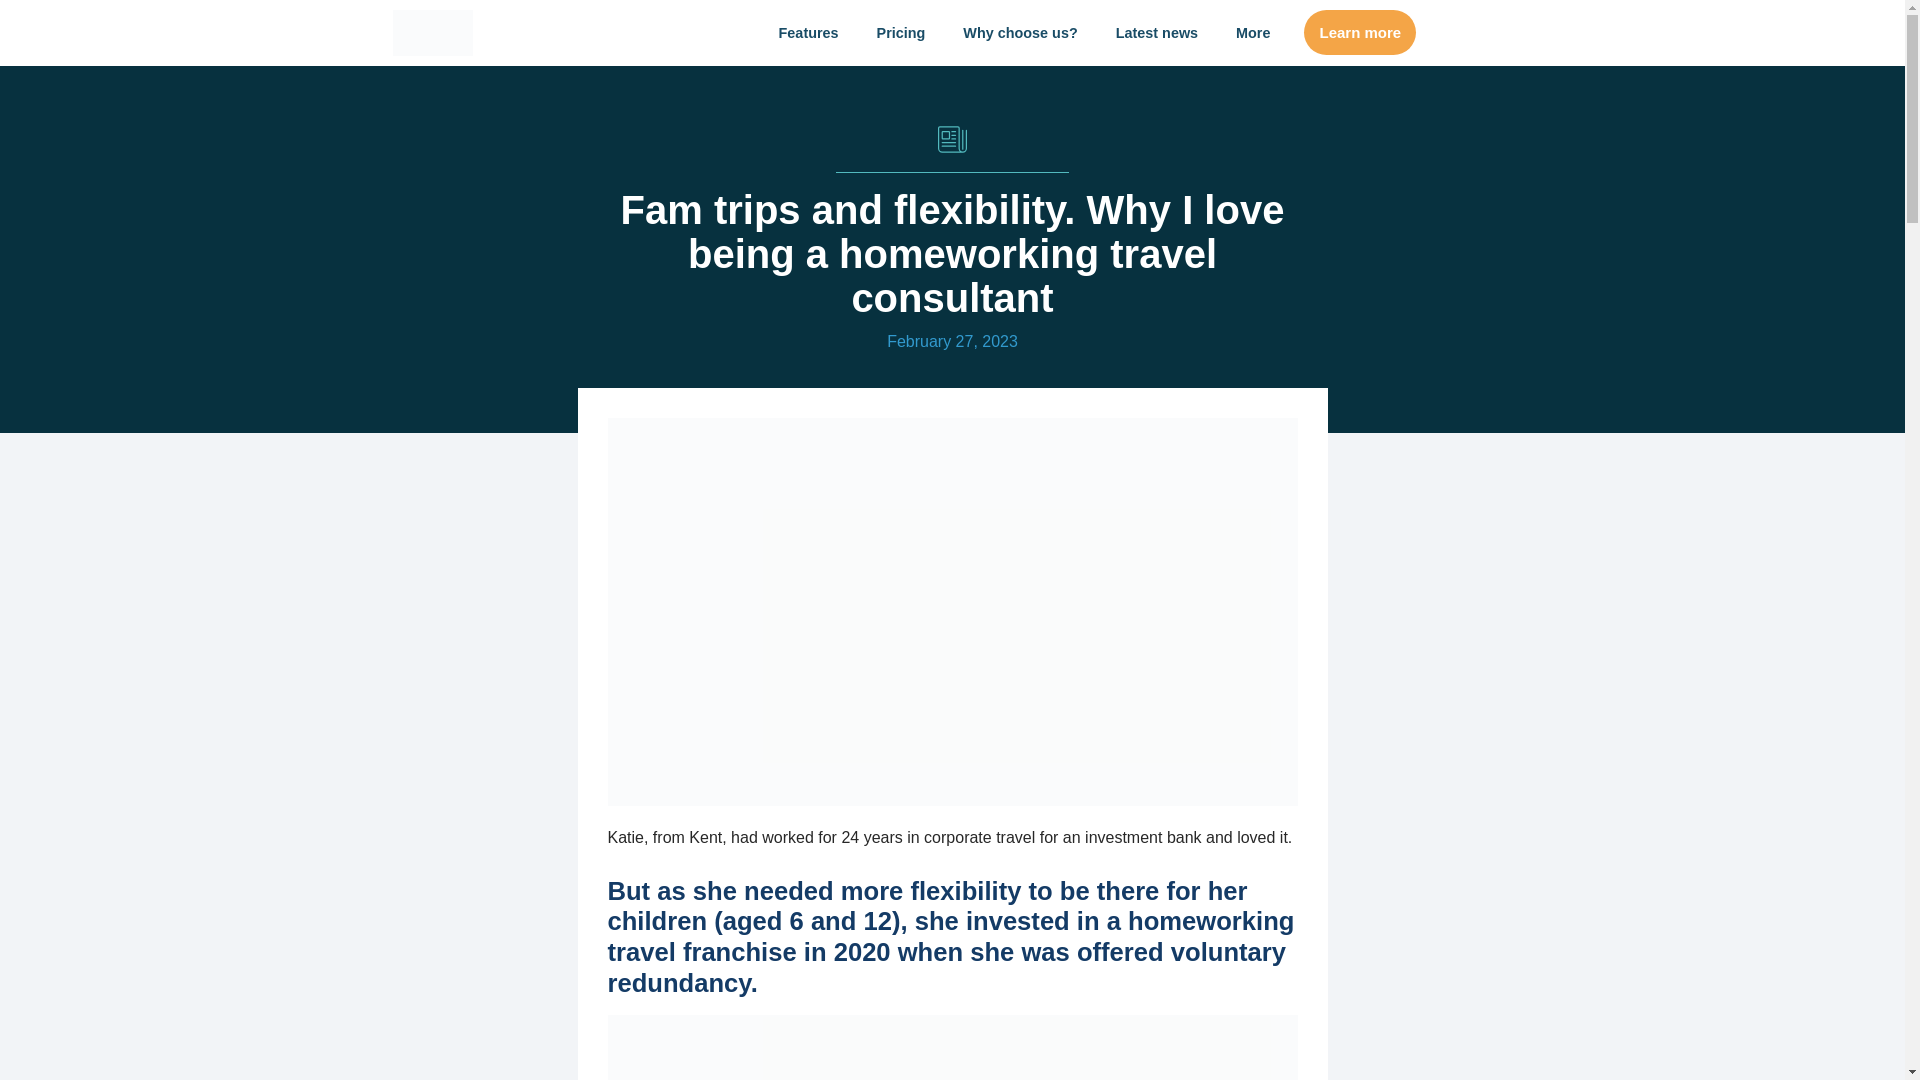 Image resolution: width=1920 pixels, height=1080 pixels. I want to click on Pricing, so click(901, 32).